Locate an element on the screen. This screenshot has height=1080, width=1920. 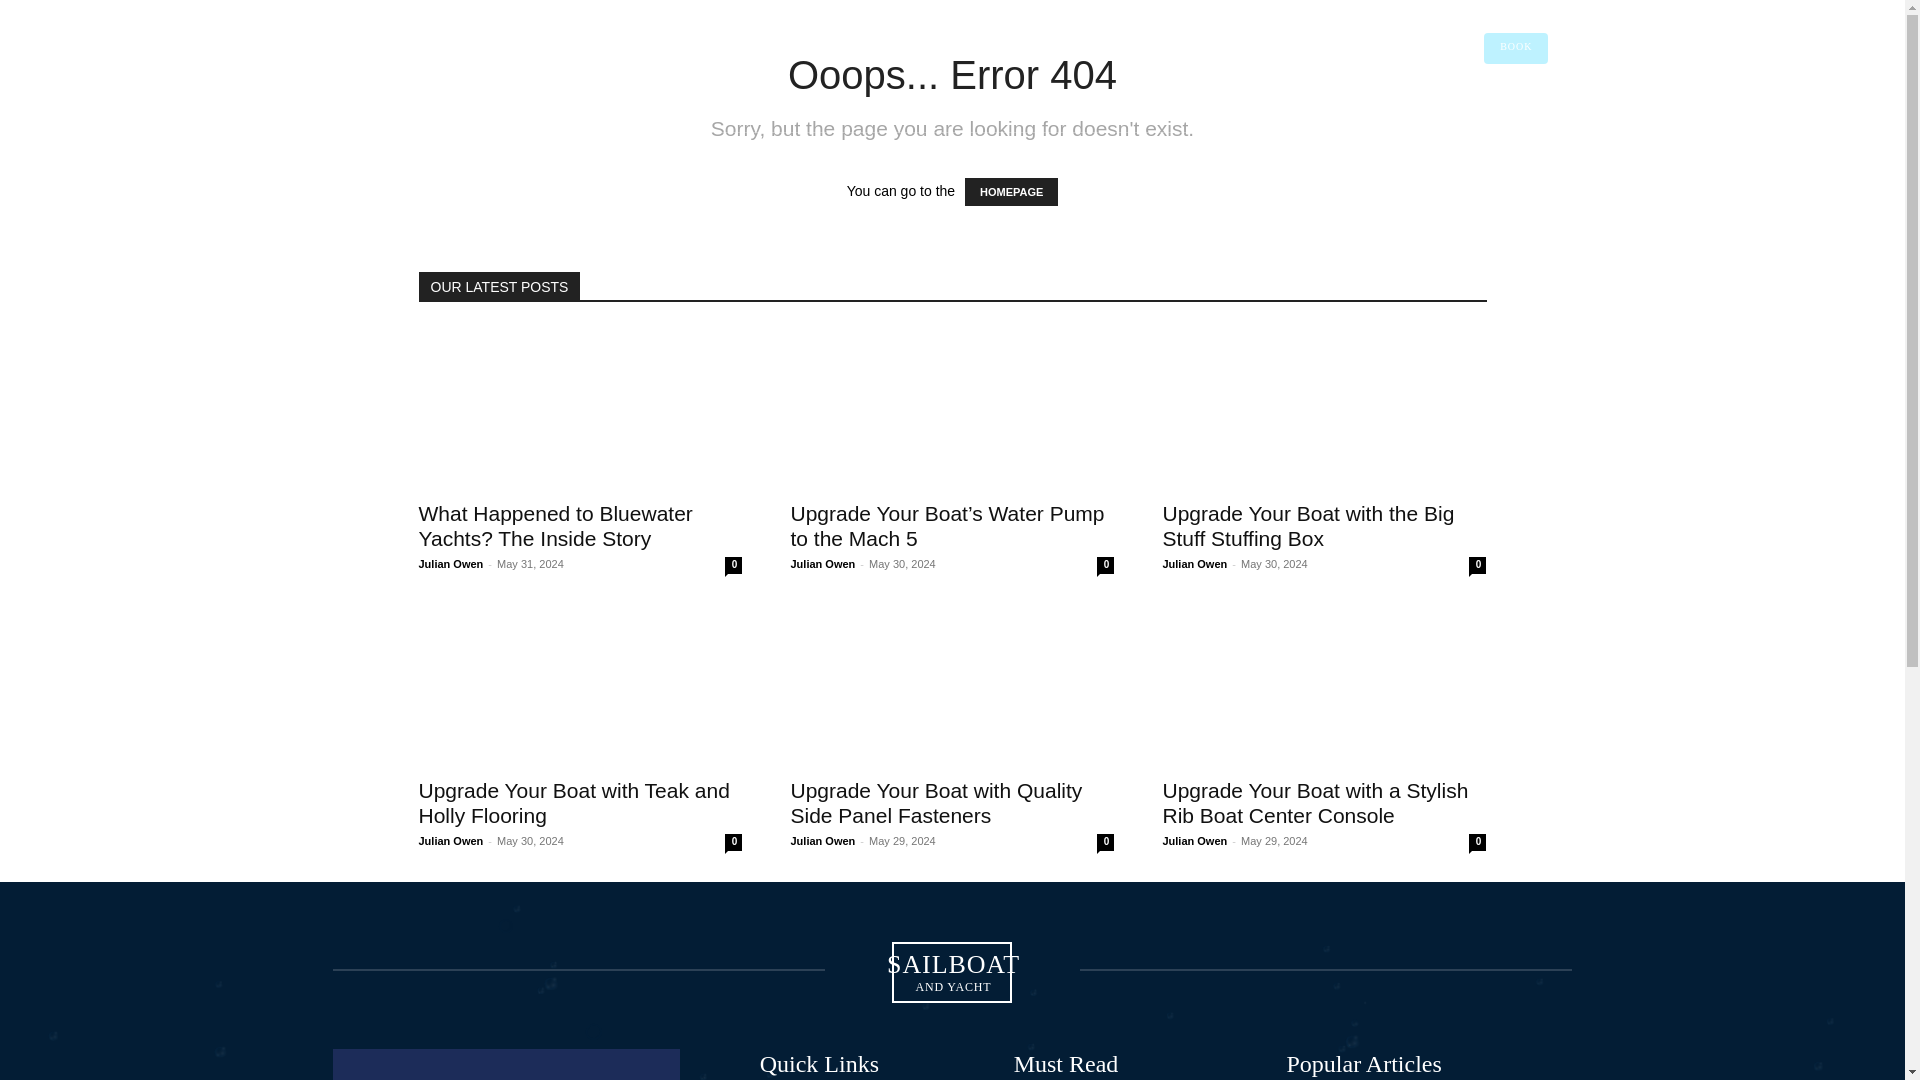
Twitter is located at coordinates (722, 110).